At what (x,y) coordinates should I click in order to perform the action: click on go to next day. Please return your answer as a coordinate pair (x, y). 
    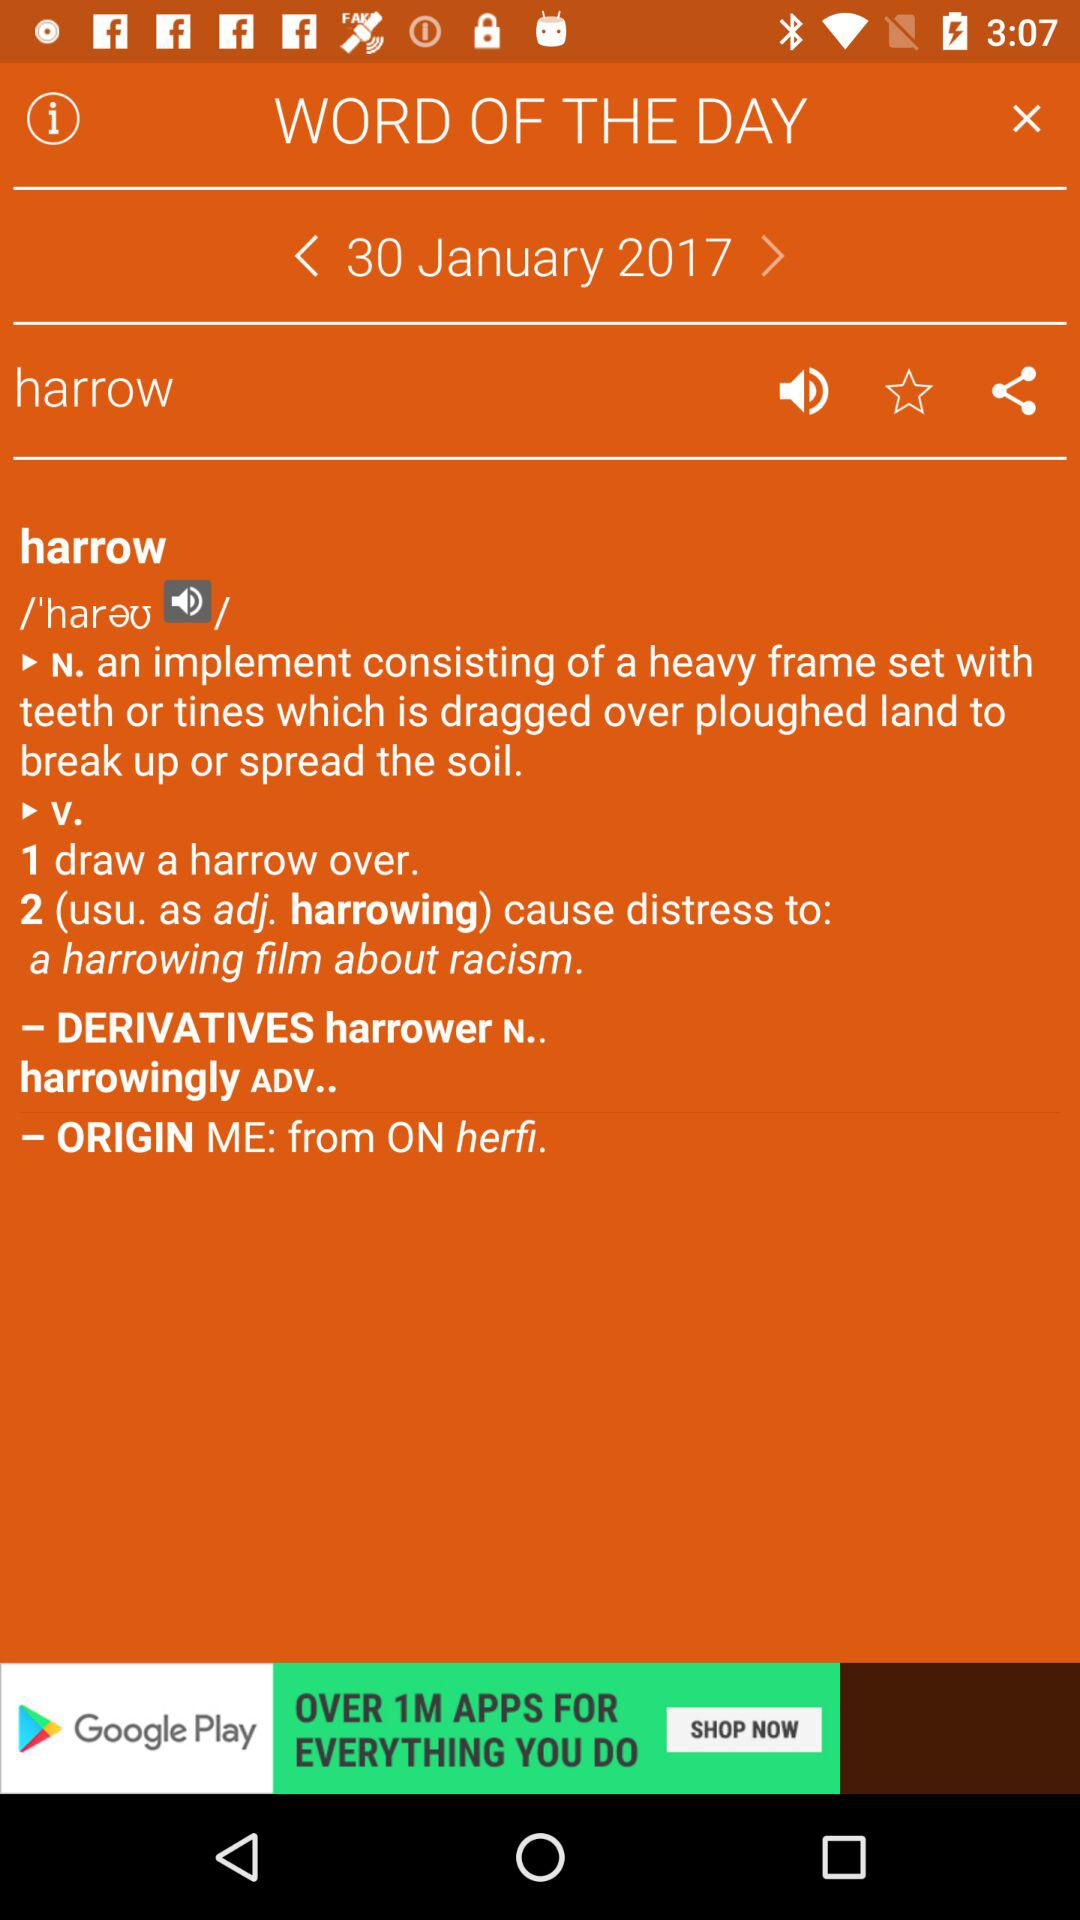
    Looking at the image, I should click on (773, 256).